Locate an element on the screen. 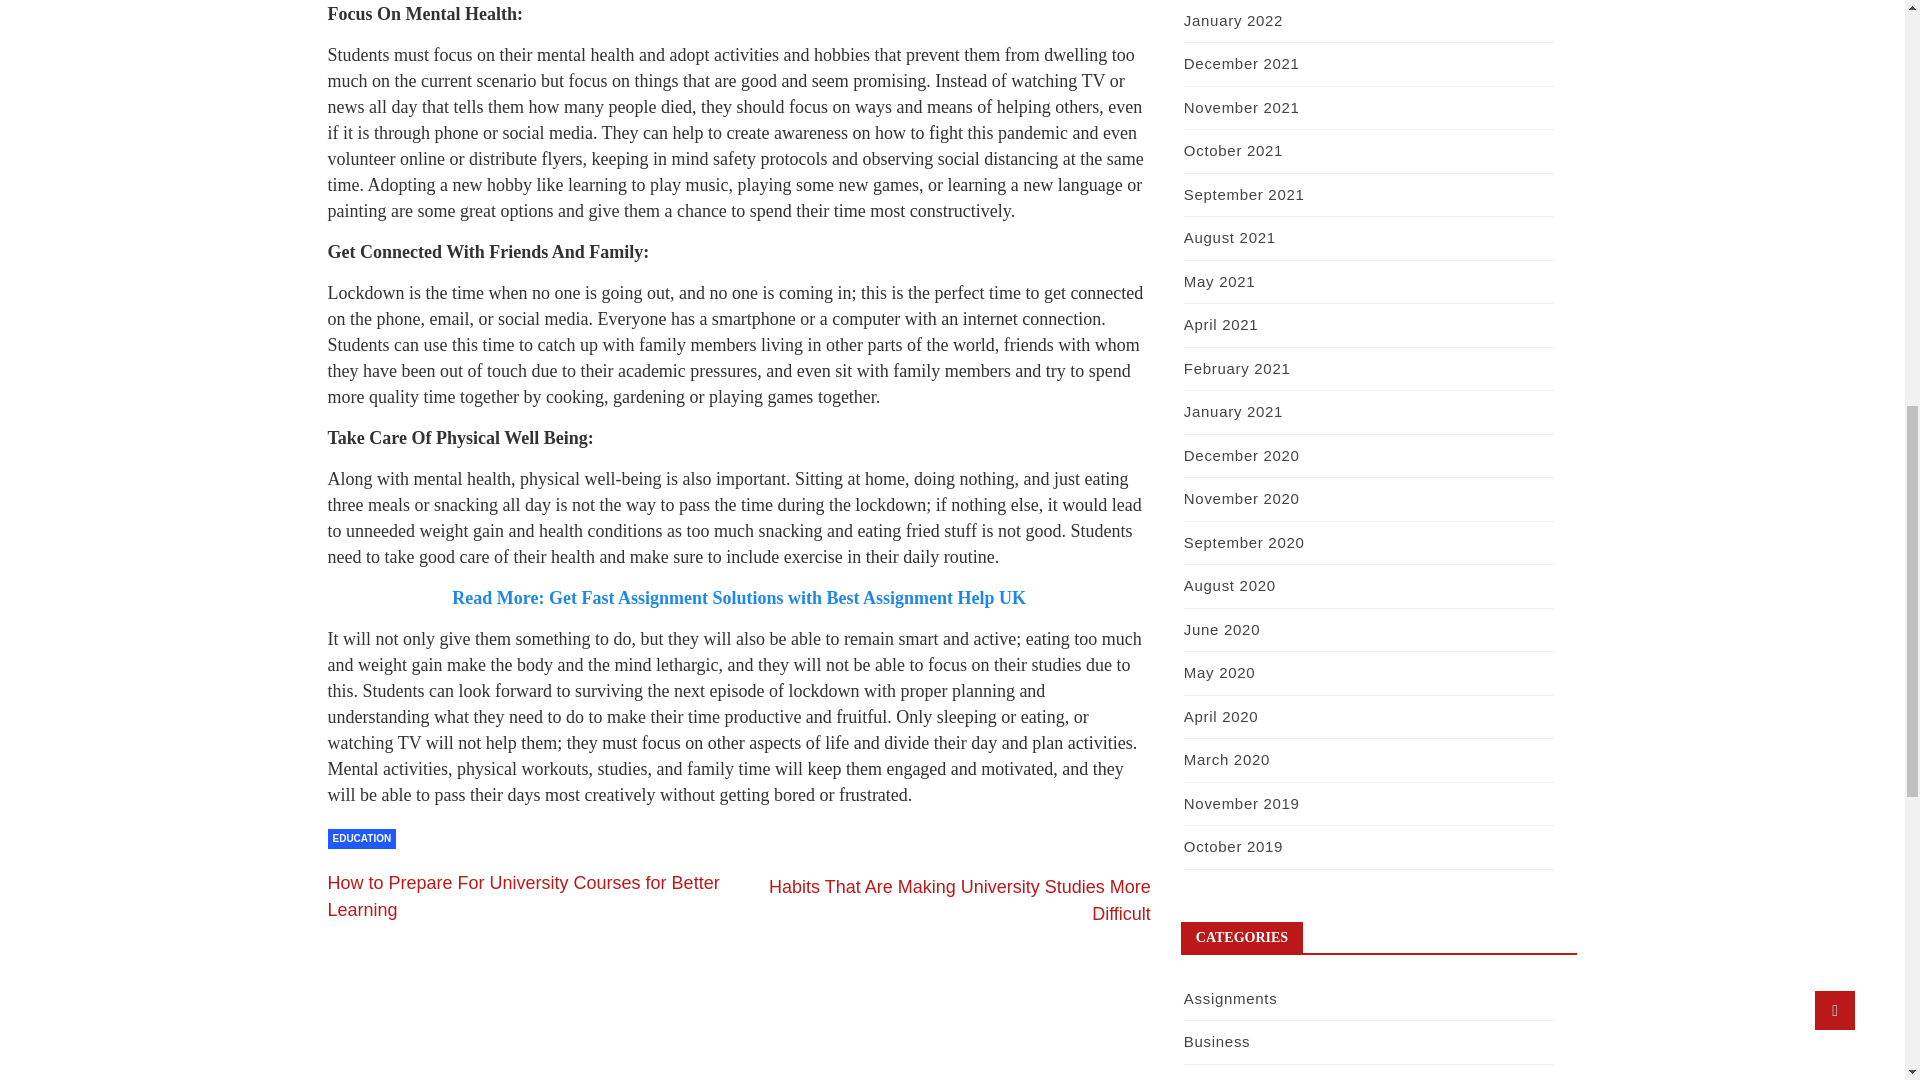 The image size is (1920, 1080). January 2022 is located at coordinates (1233, 20).